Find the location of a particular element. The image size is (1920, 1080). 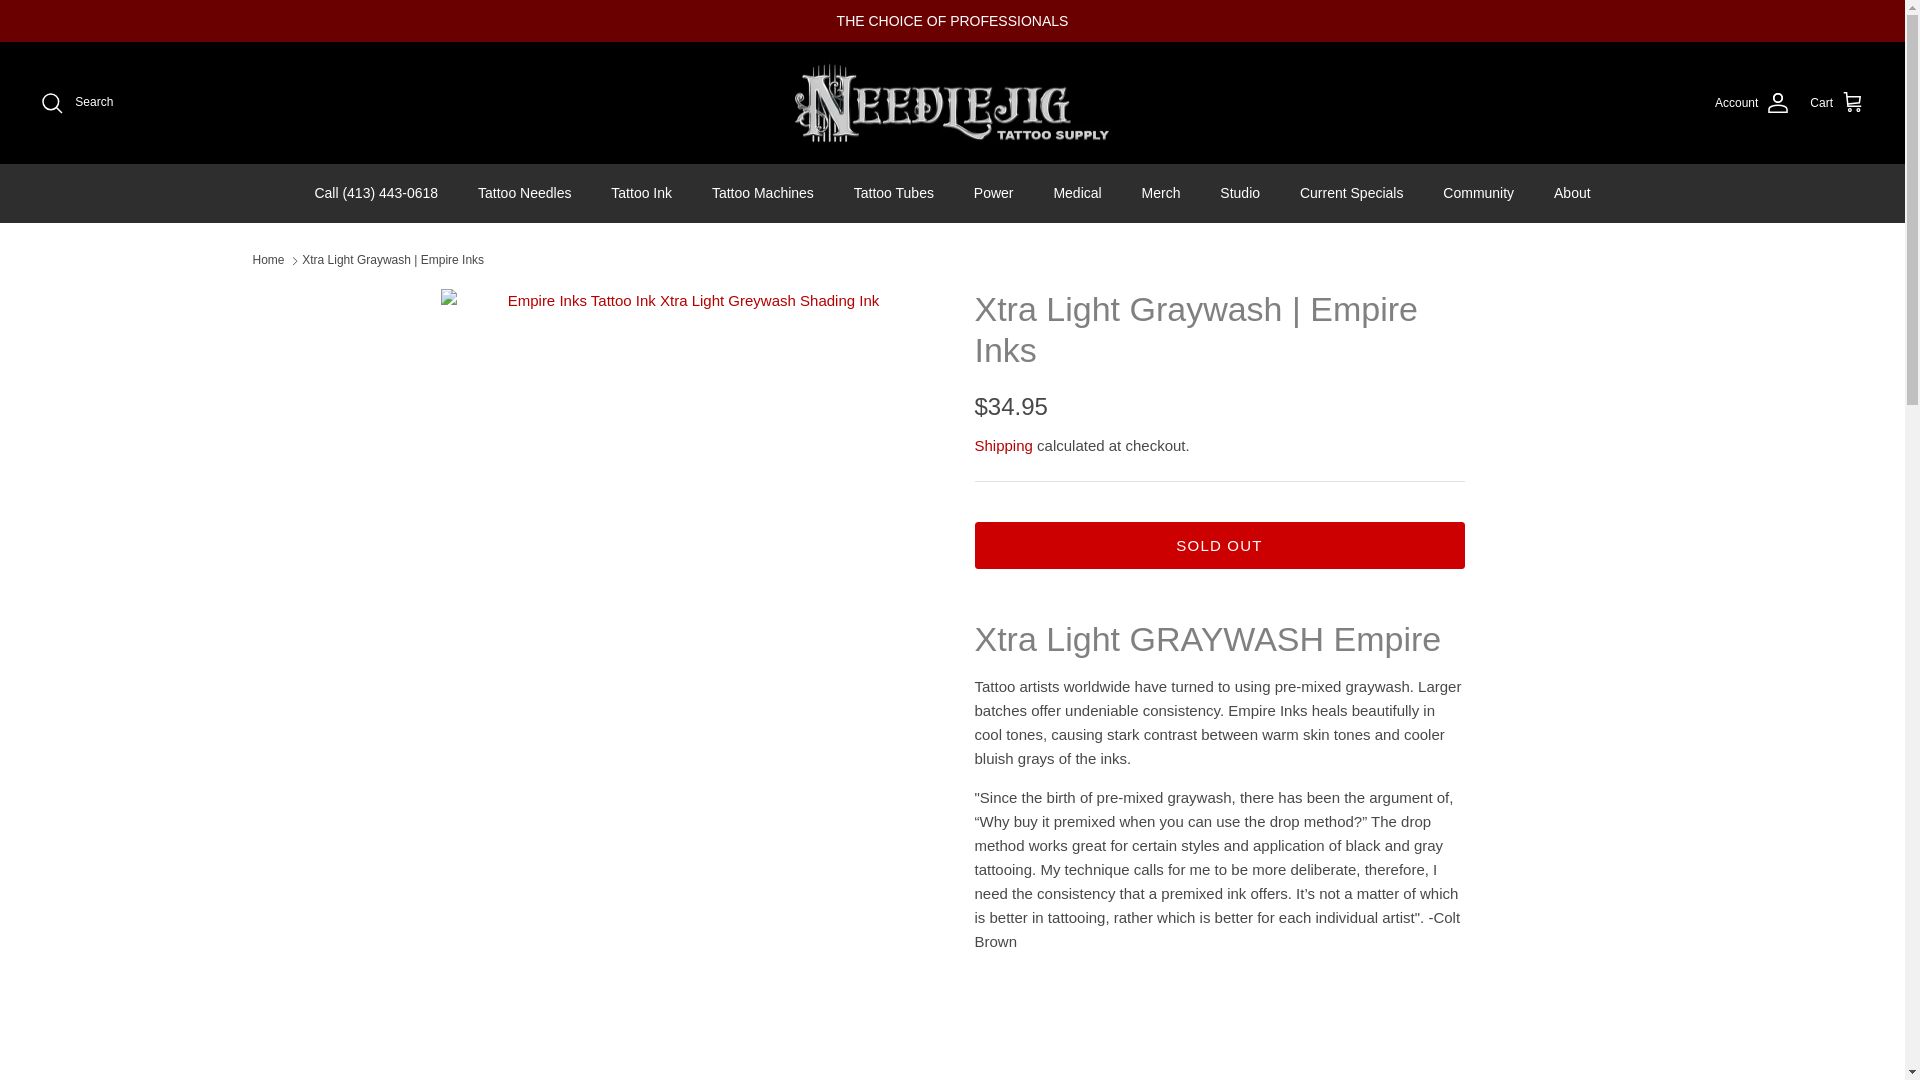

Search is located at coordinates (76, 102).